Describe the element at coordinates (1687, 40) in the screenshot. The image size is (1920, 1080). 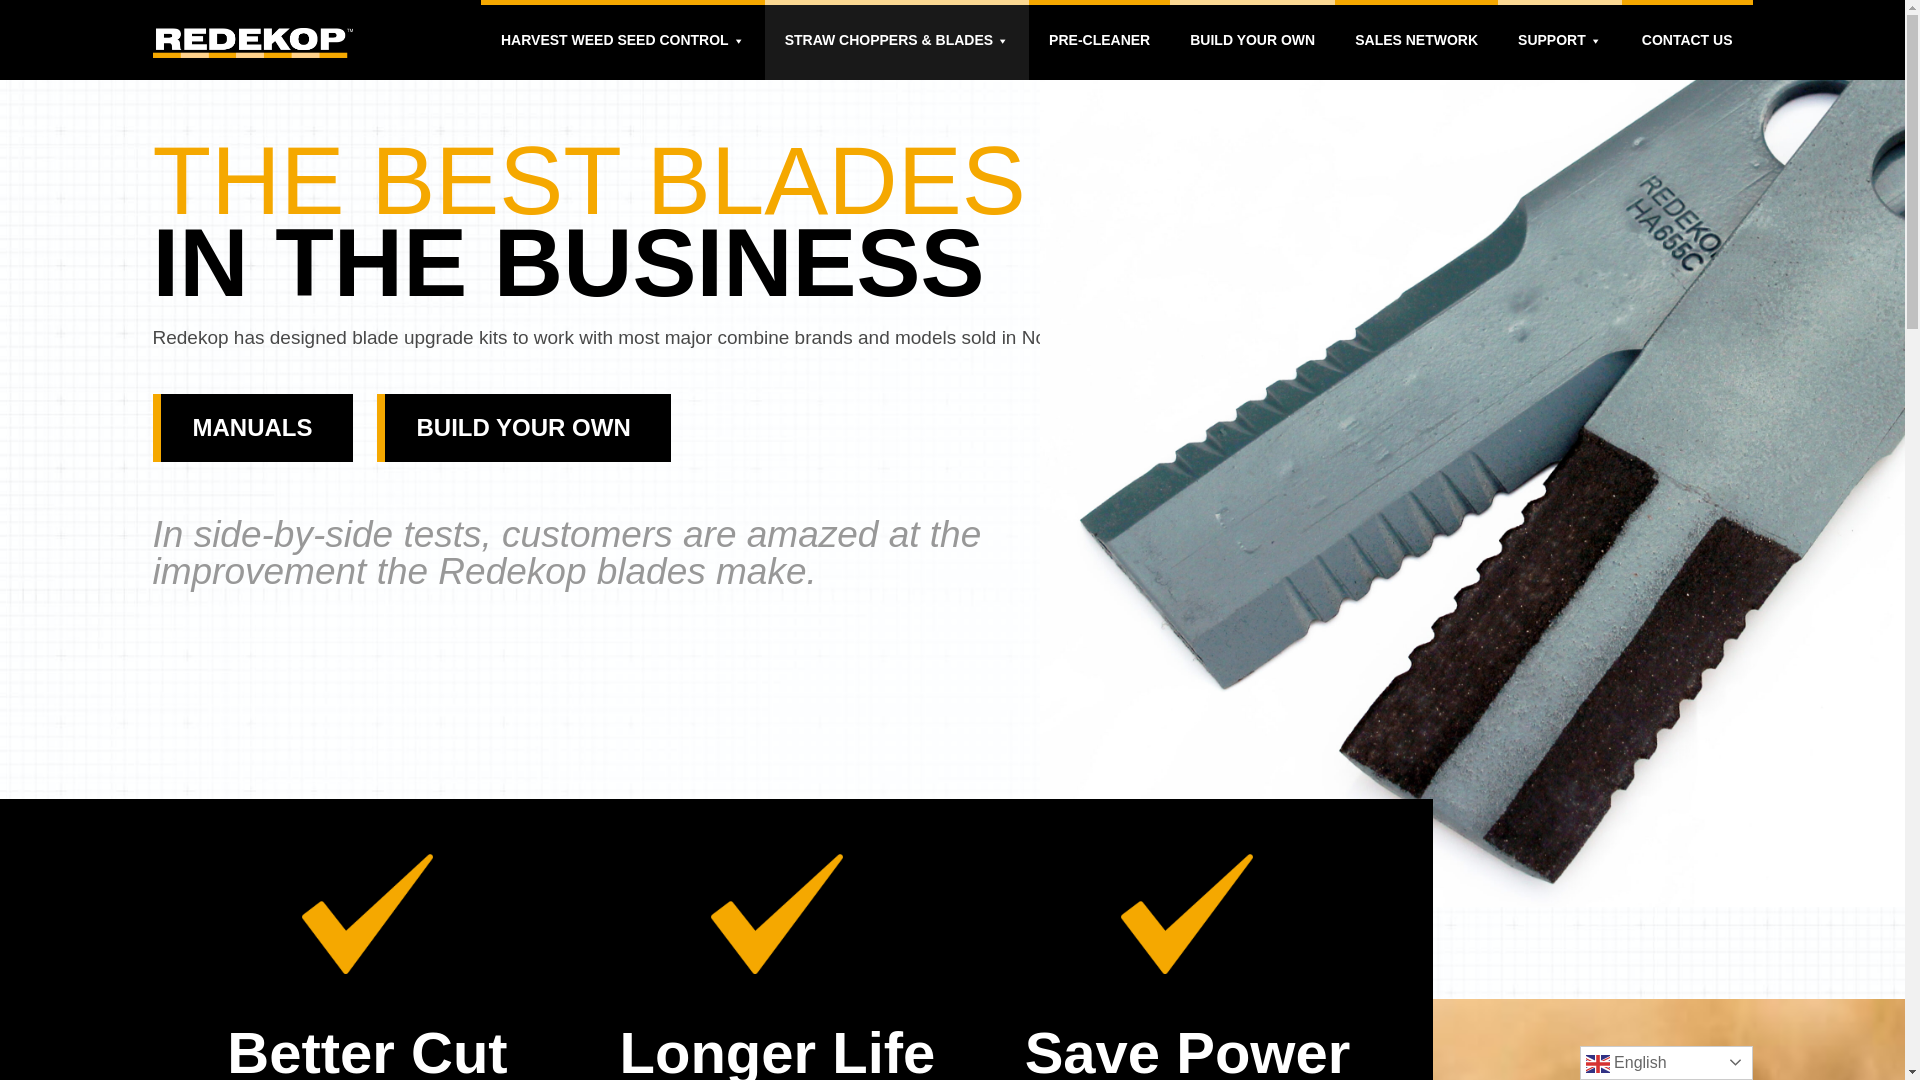
I see `CONTACT US` at that location.